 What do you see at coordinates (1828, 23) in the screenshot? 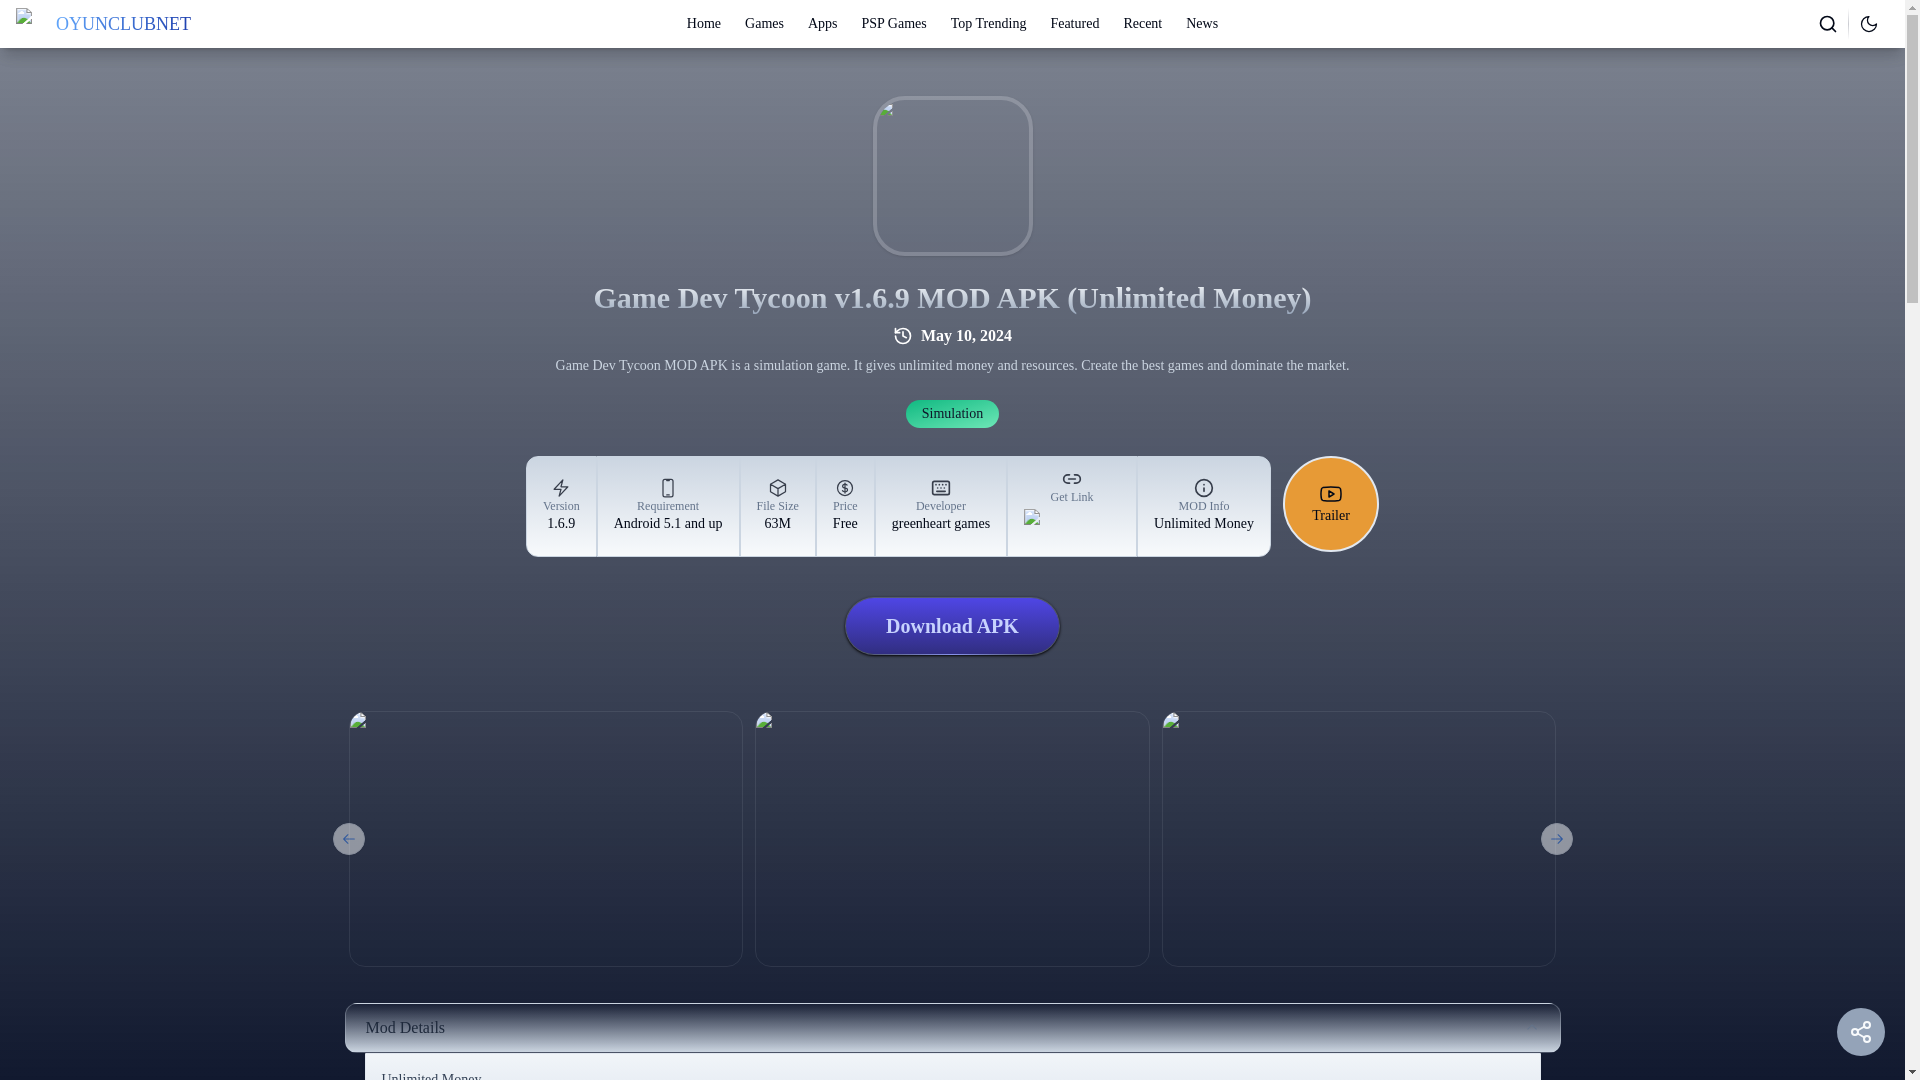
I see `Games` at bounding box center [1828, 23].